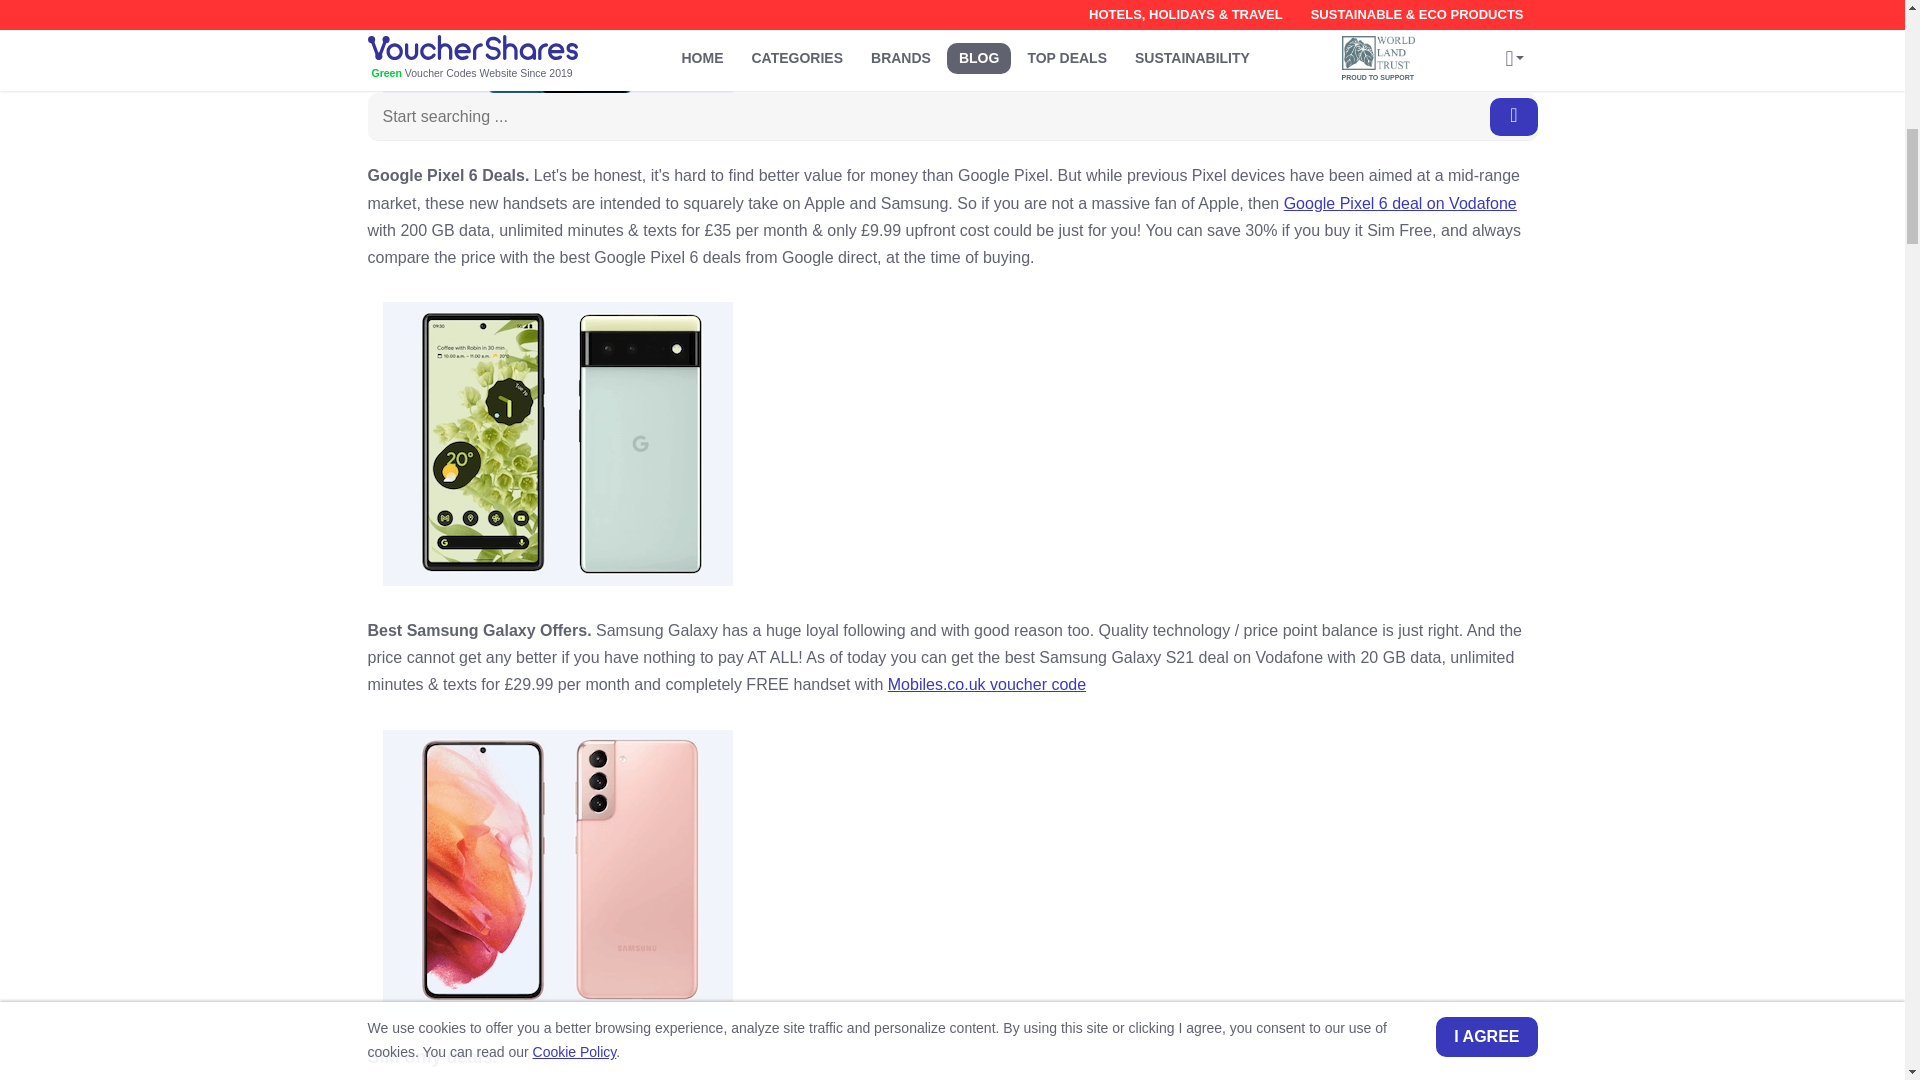  I want to click on Apple iPhone 13 with Mobiles.co.uk voucher code, so click(556, 65).